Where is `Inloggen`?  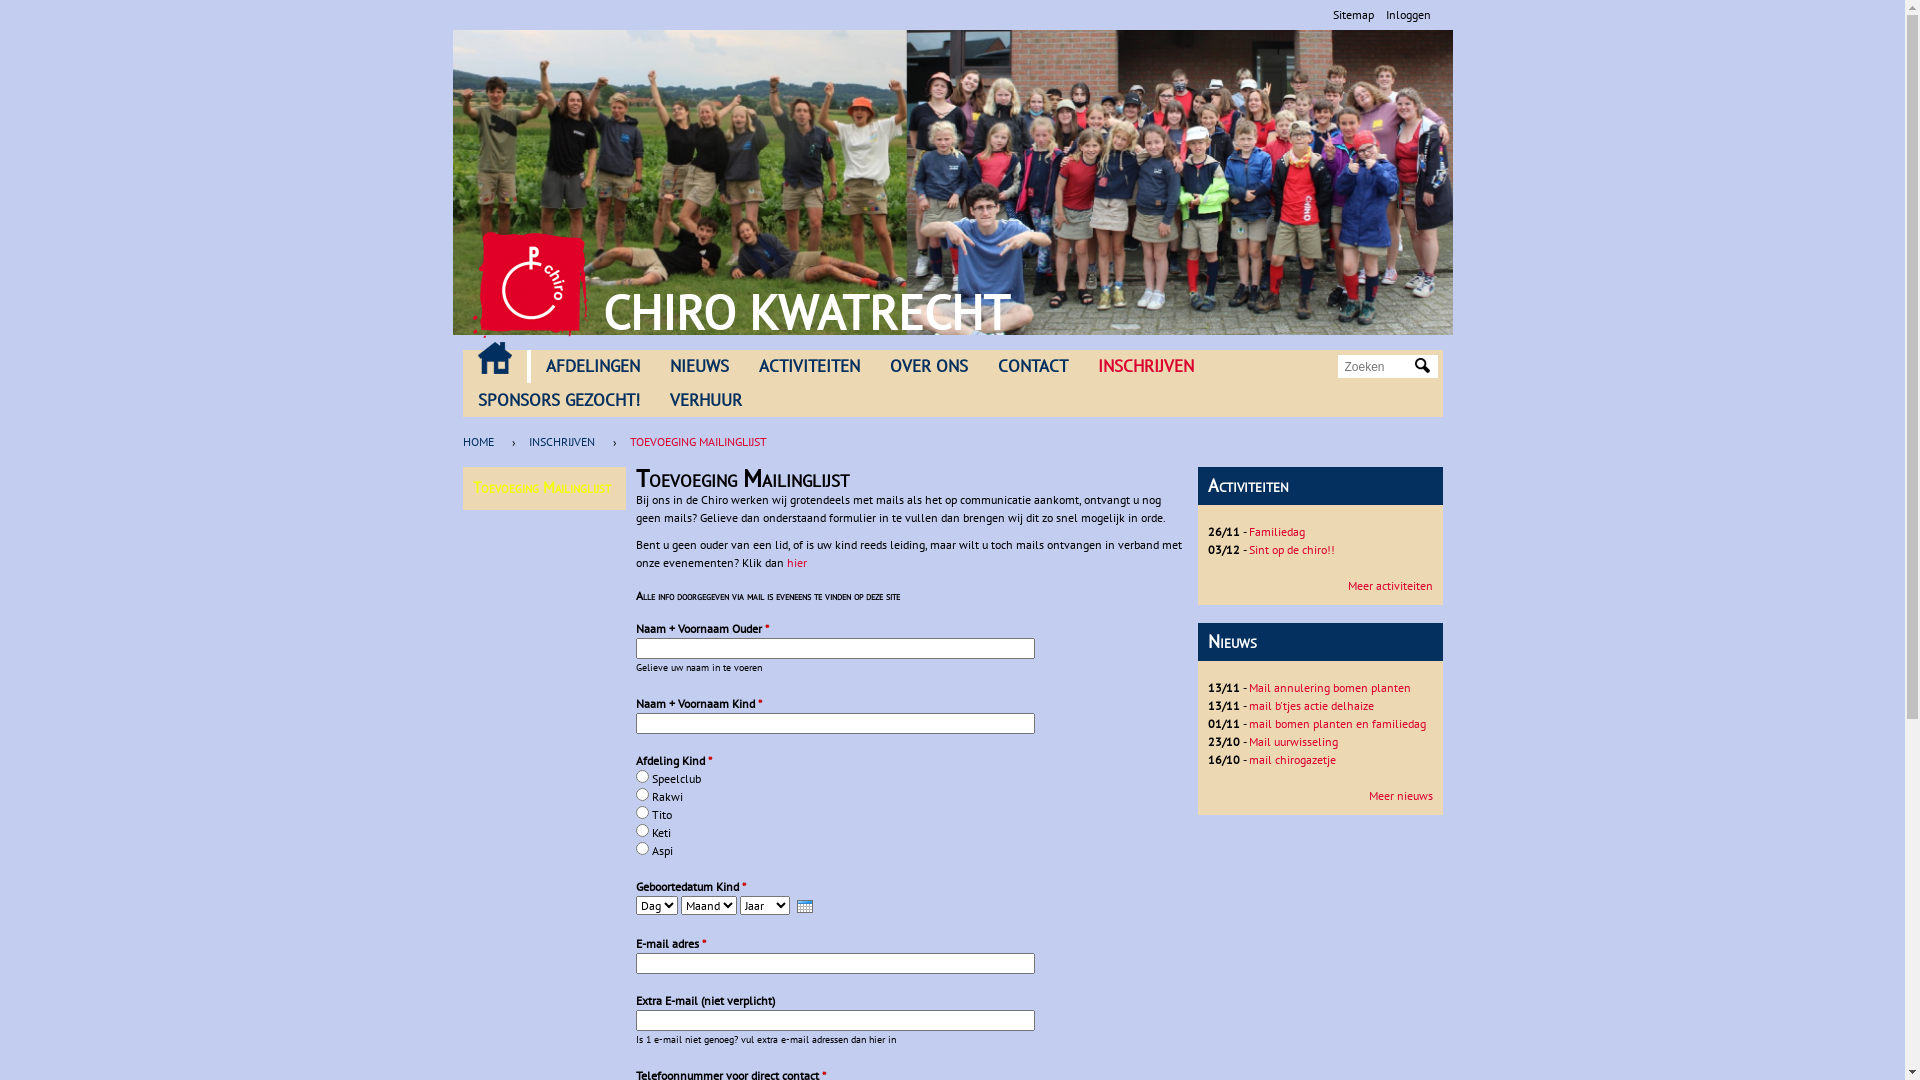 Inloggen is located at coordinates (1408, 14).